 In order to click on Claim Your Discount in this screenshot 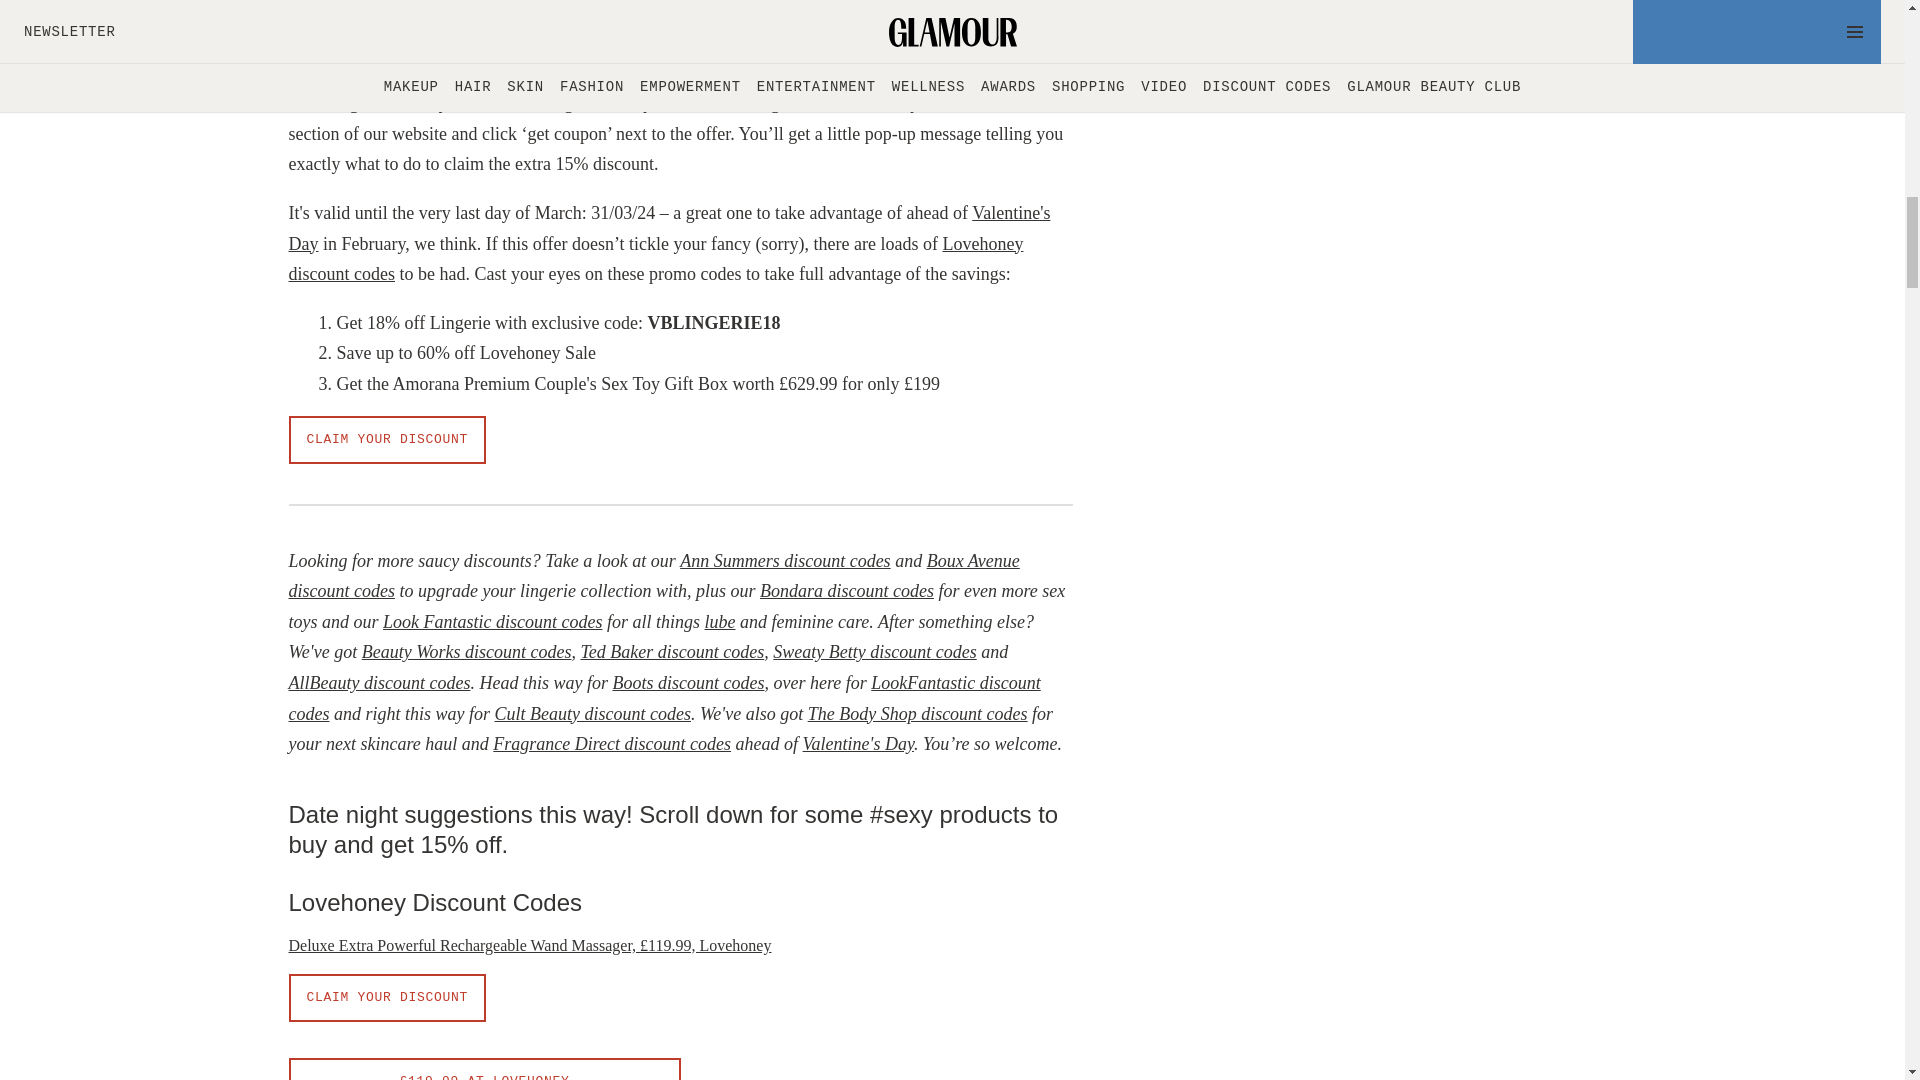, I will do `click(386, 998)`.